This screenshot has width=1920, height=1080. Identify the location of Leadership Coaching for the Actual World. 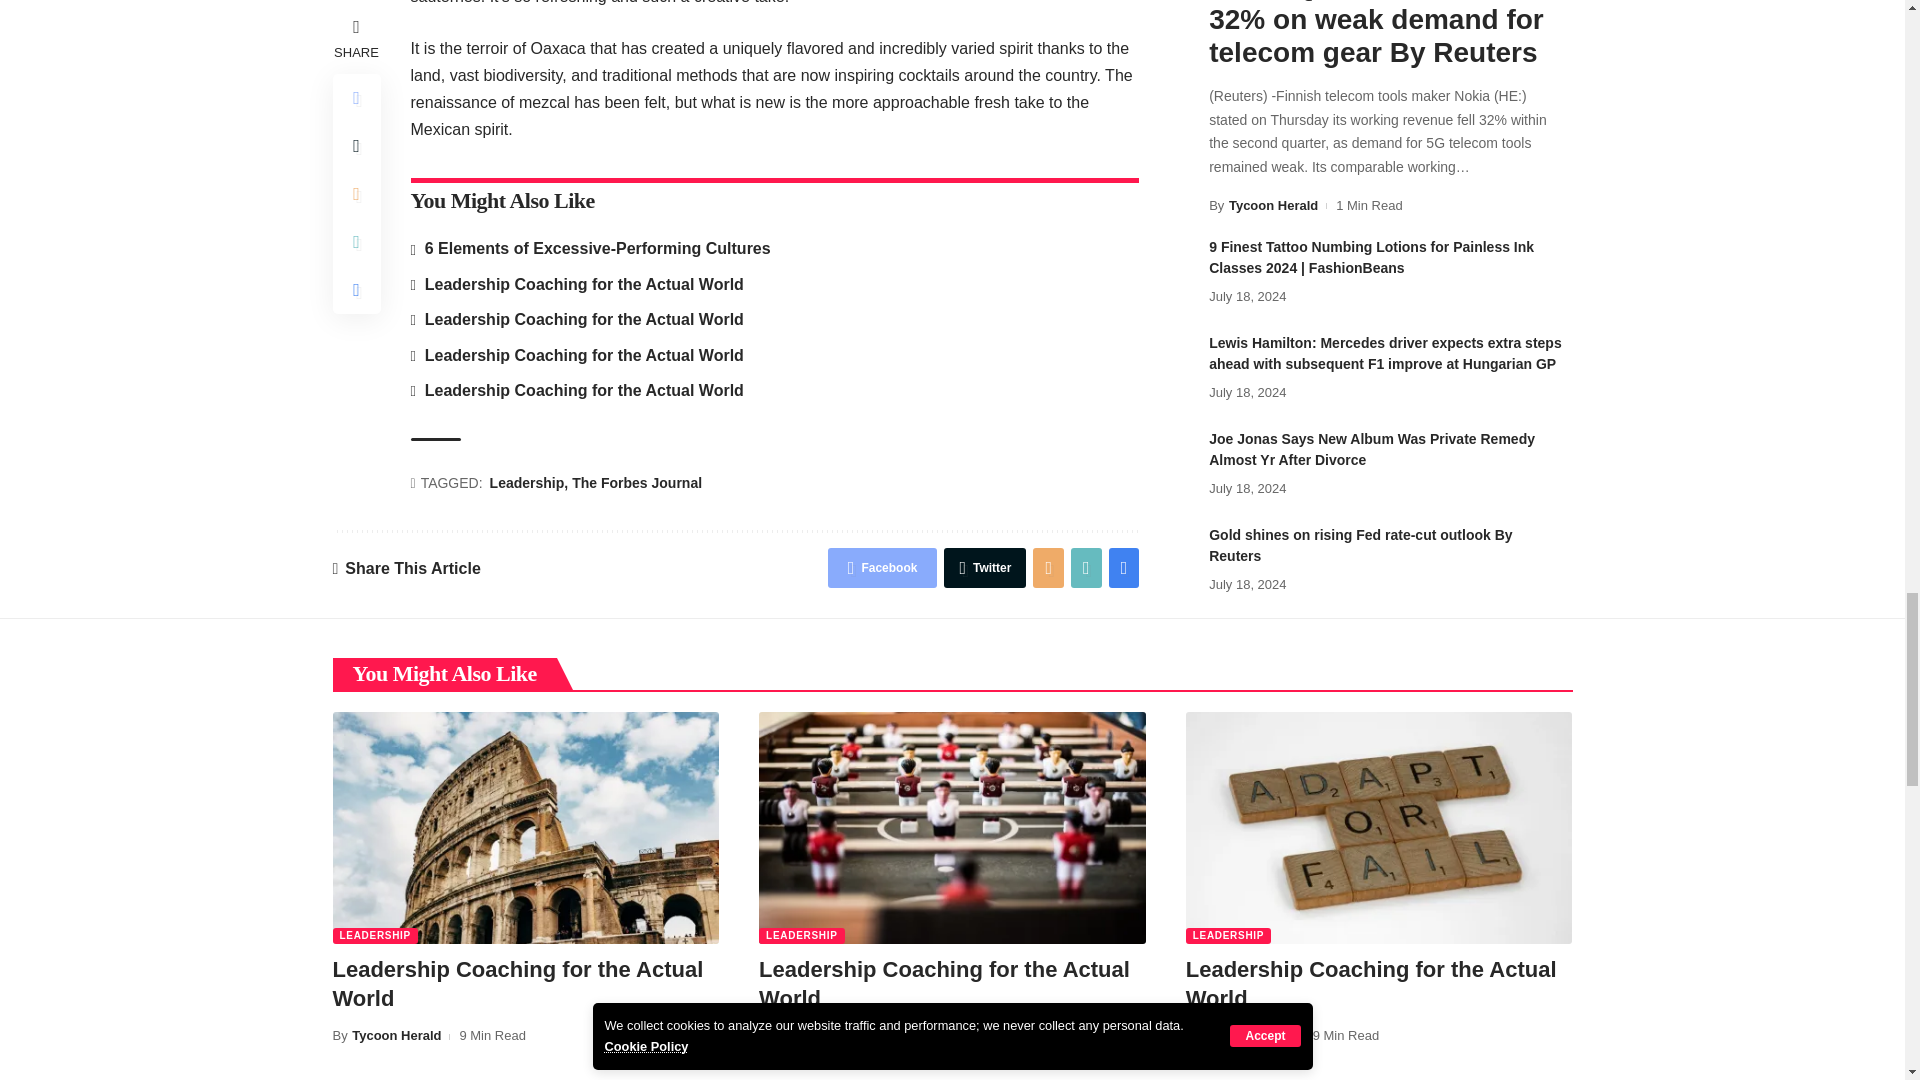
(952, 827).